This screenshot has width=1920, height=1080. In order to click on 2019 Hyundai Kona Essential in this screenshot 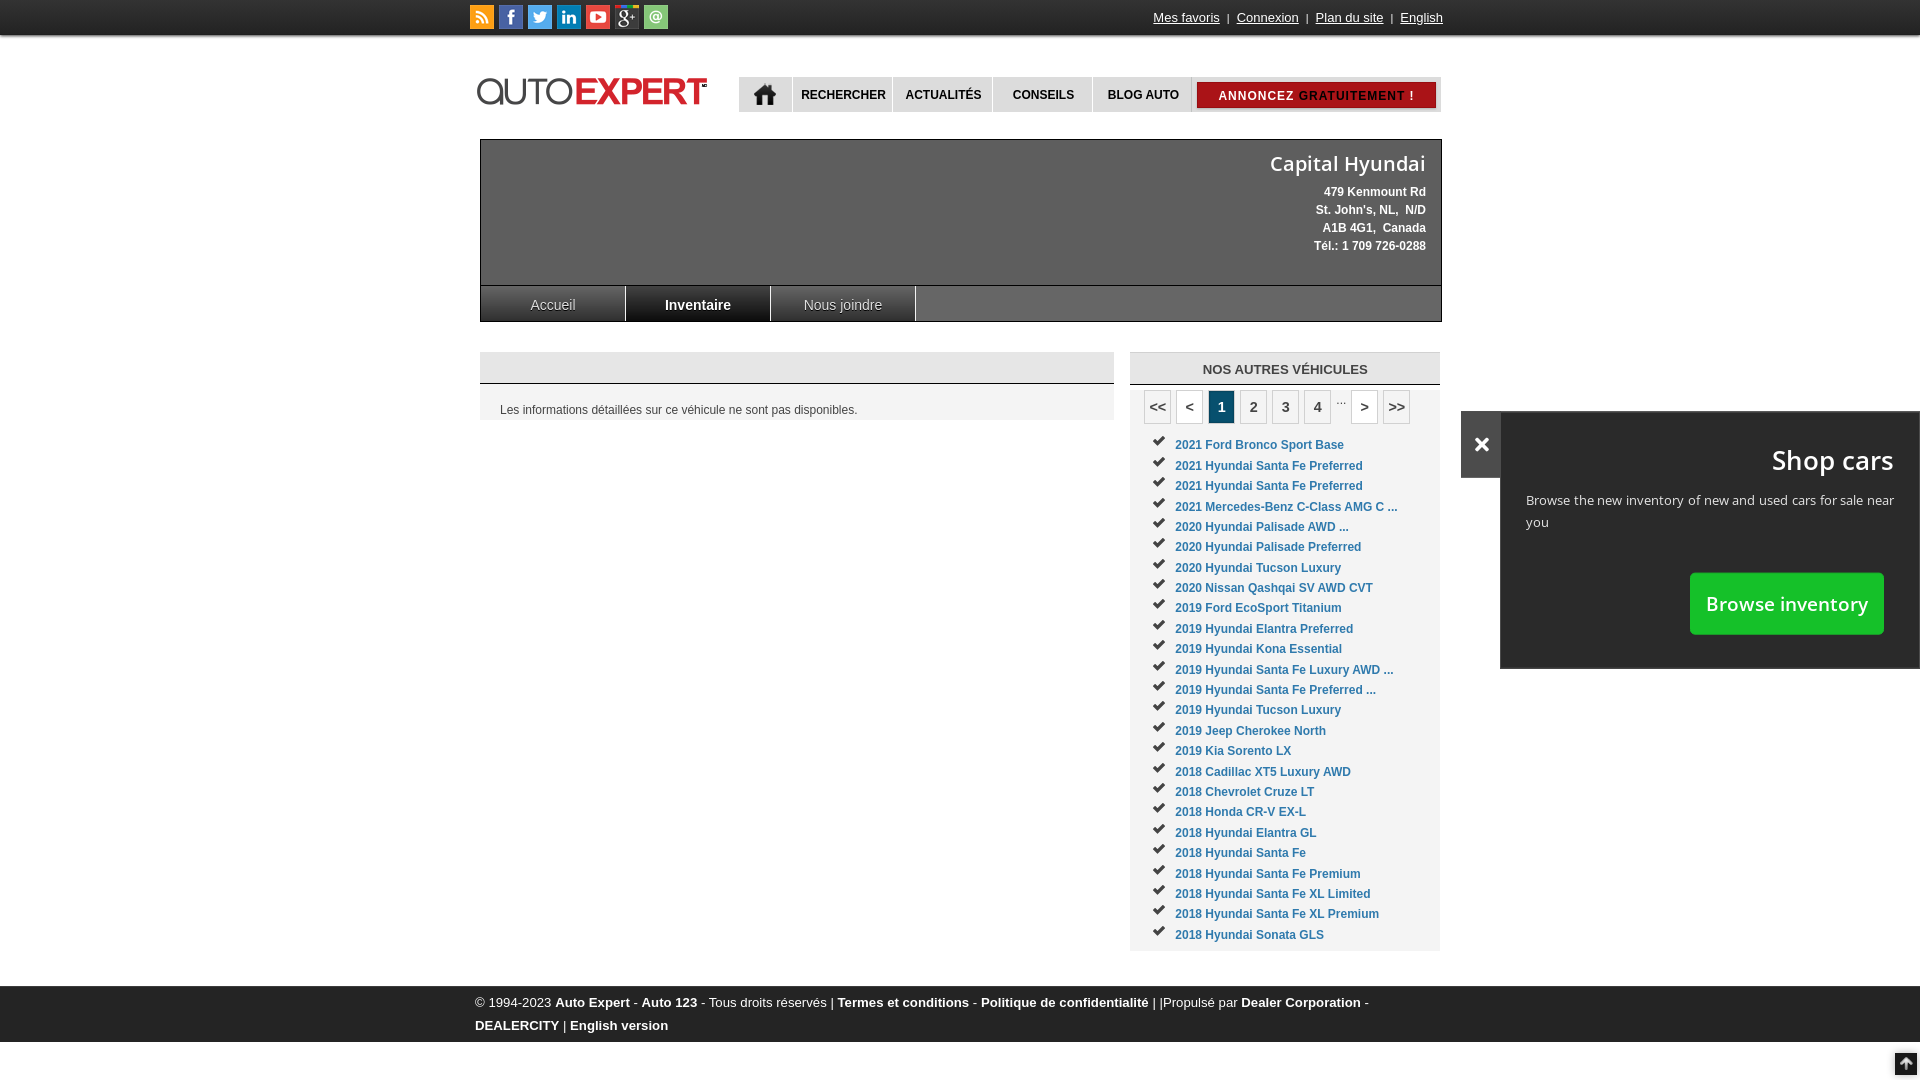, I will do `click(1258, 649)`.